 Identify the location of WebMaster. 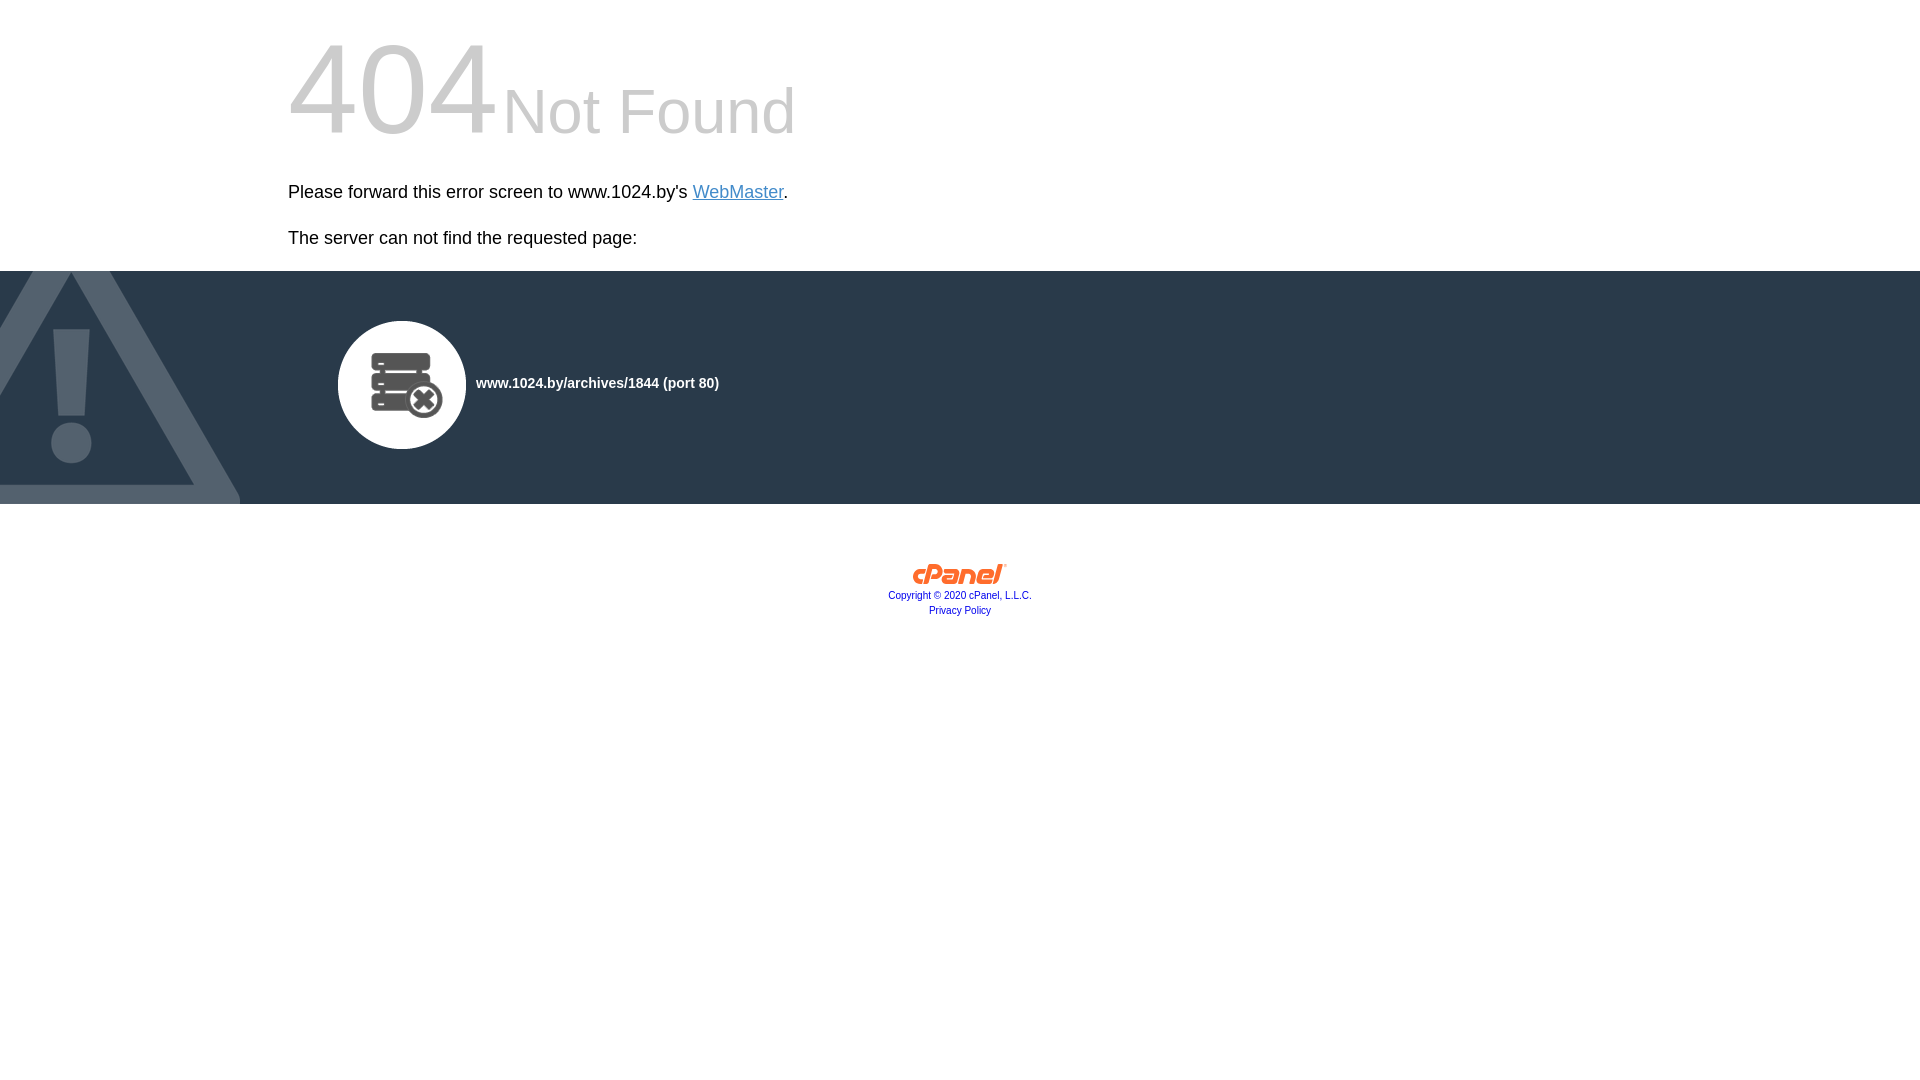
(738, 192).